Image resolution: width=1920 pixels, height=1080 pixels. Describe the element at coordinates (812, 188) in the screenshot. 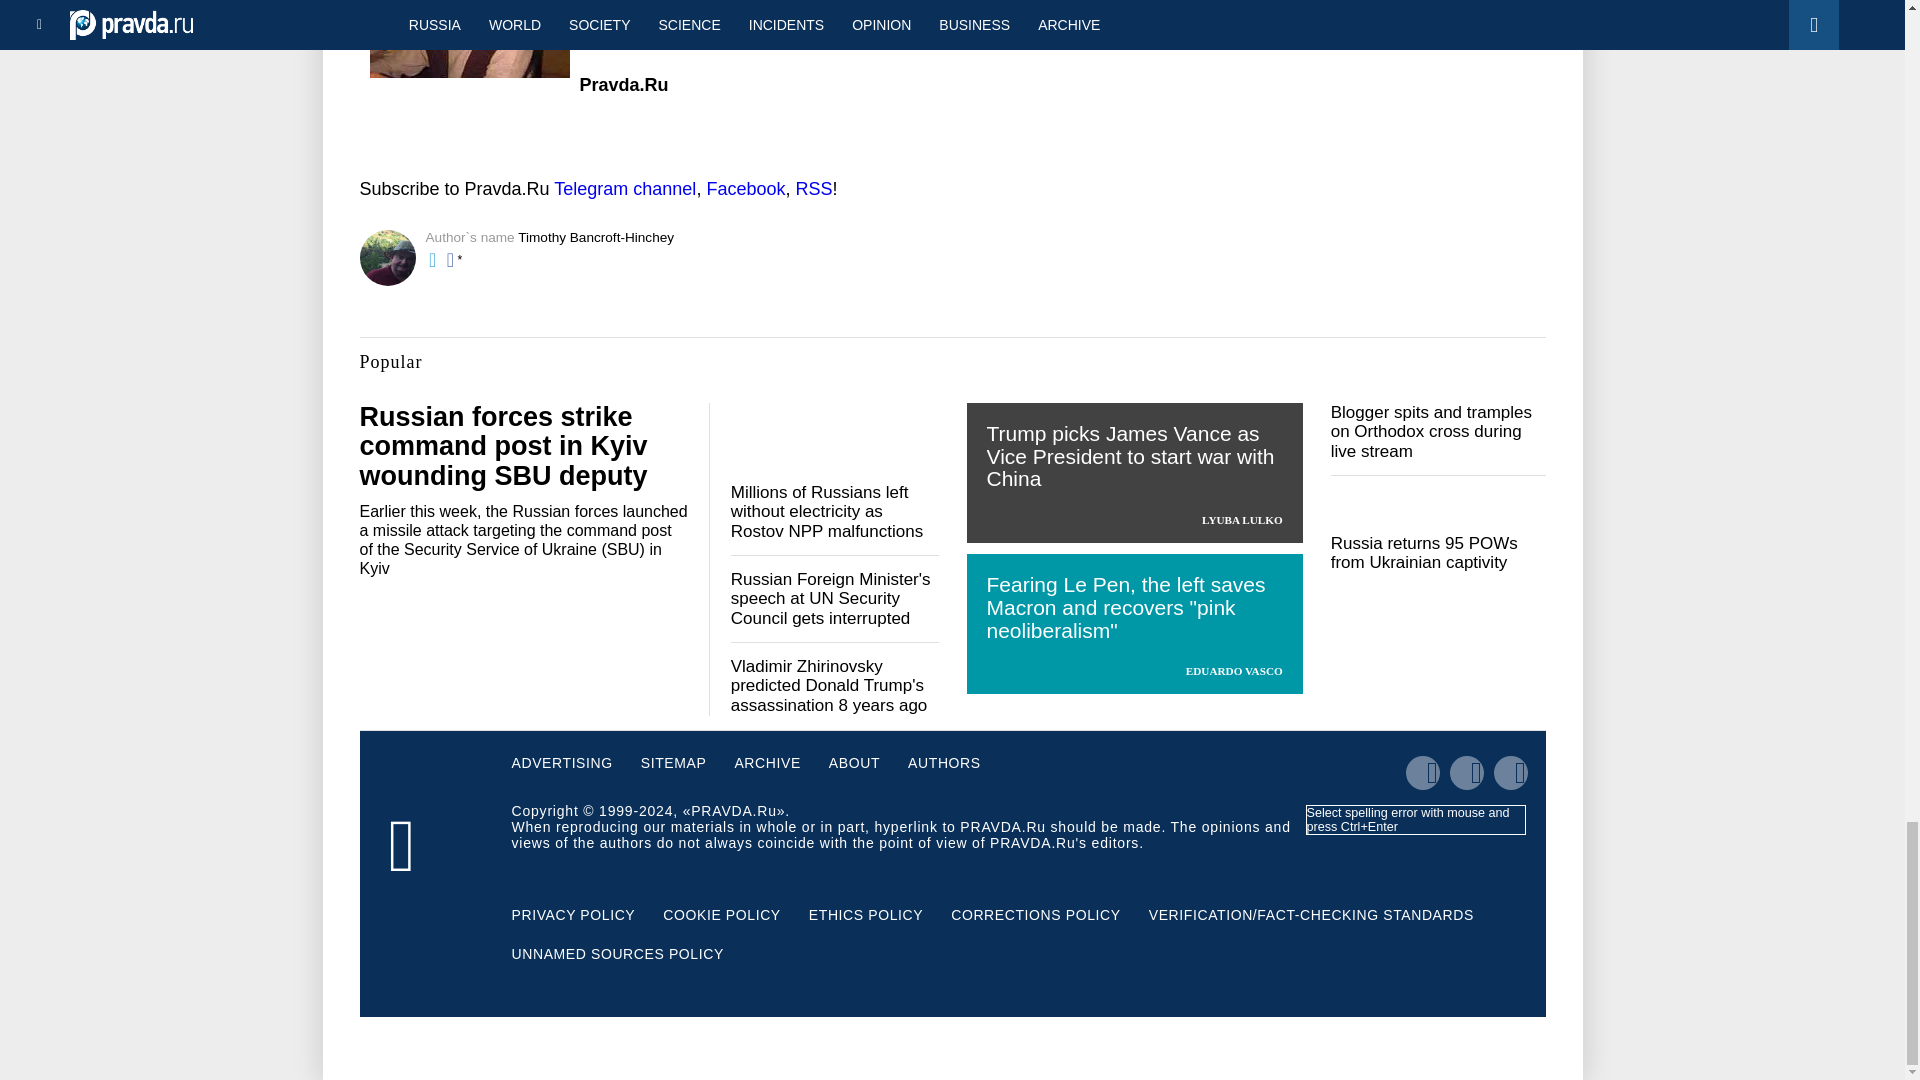

I see `RSS` at that location.